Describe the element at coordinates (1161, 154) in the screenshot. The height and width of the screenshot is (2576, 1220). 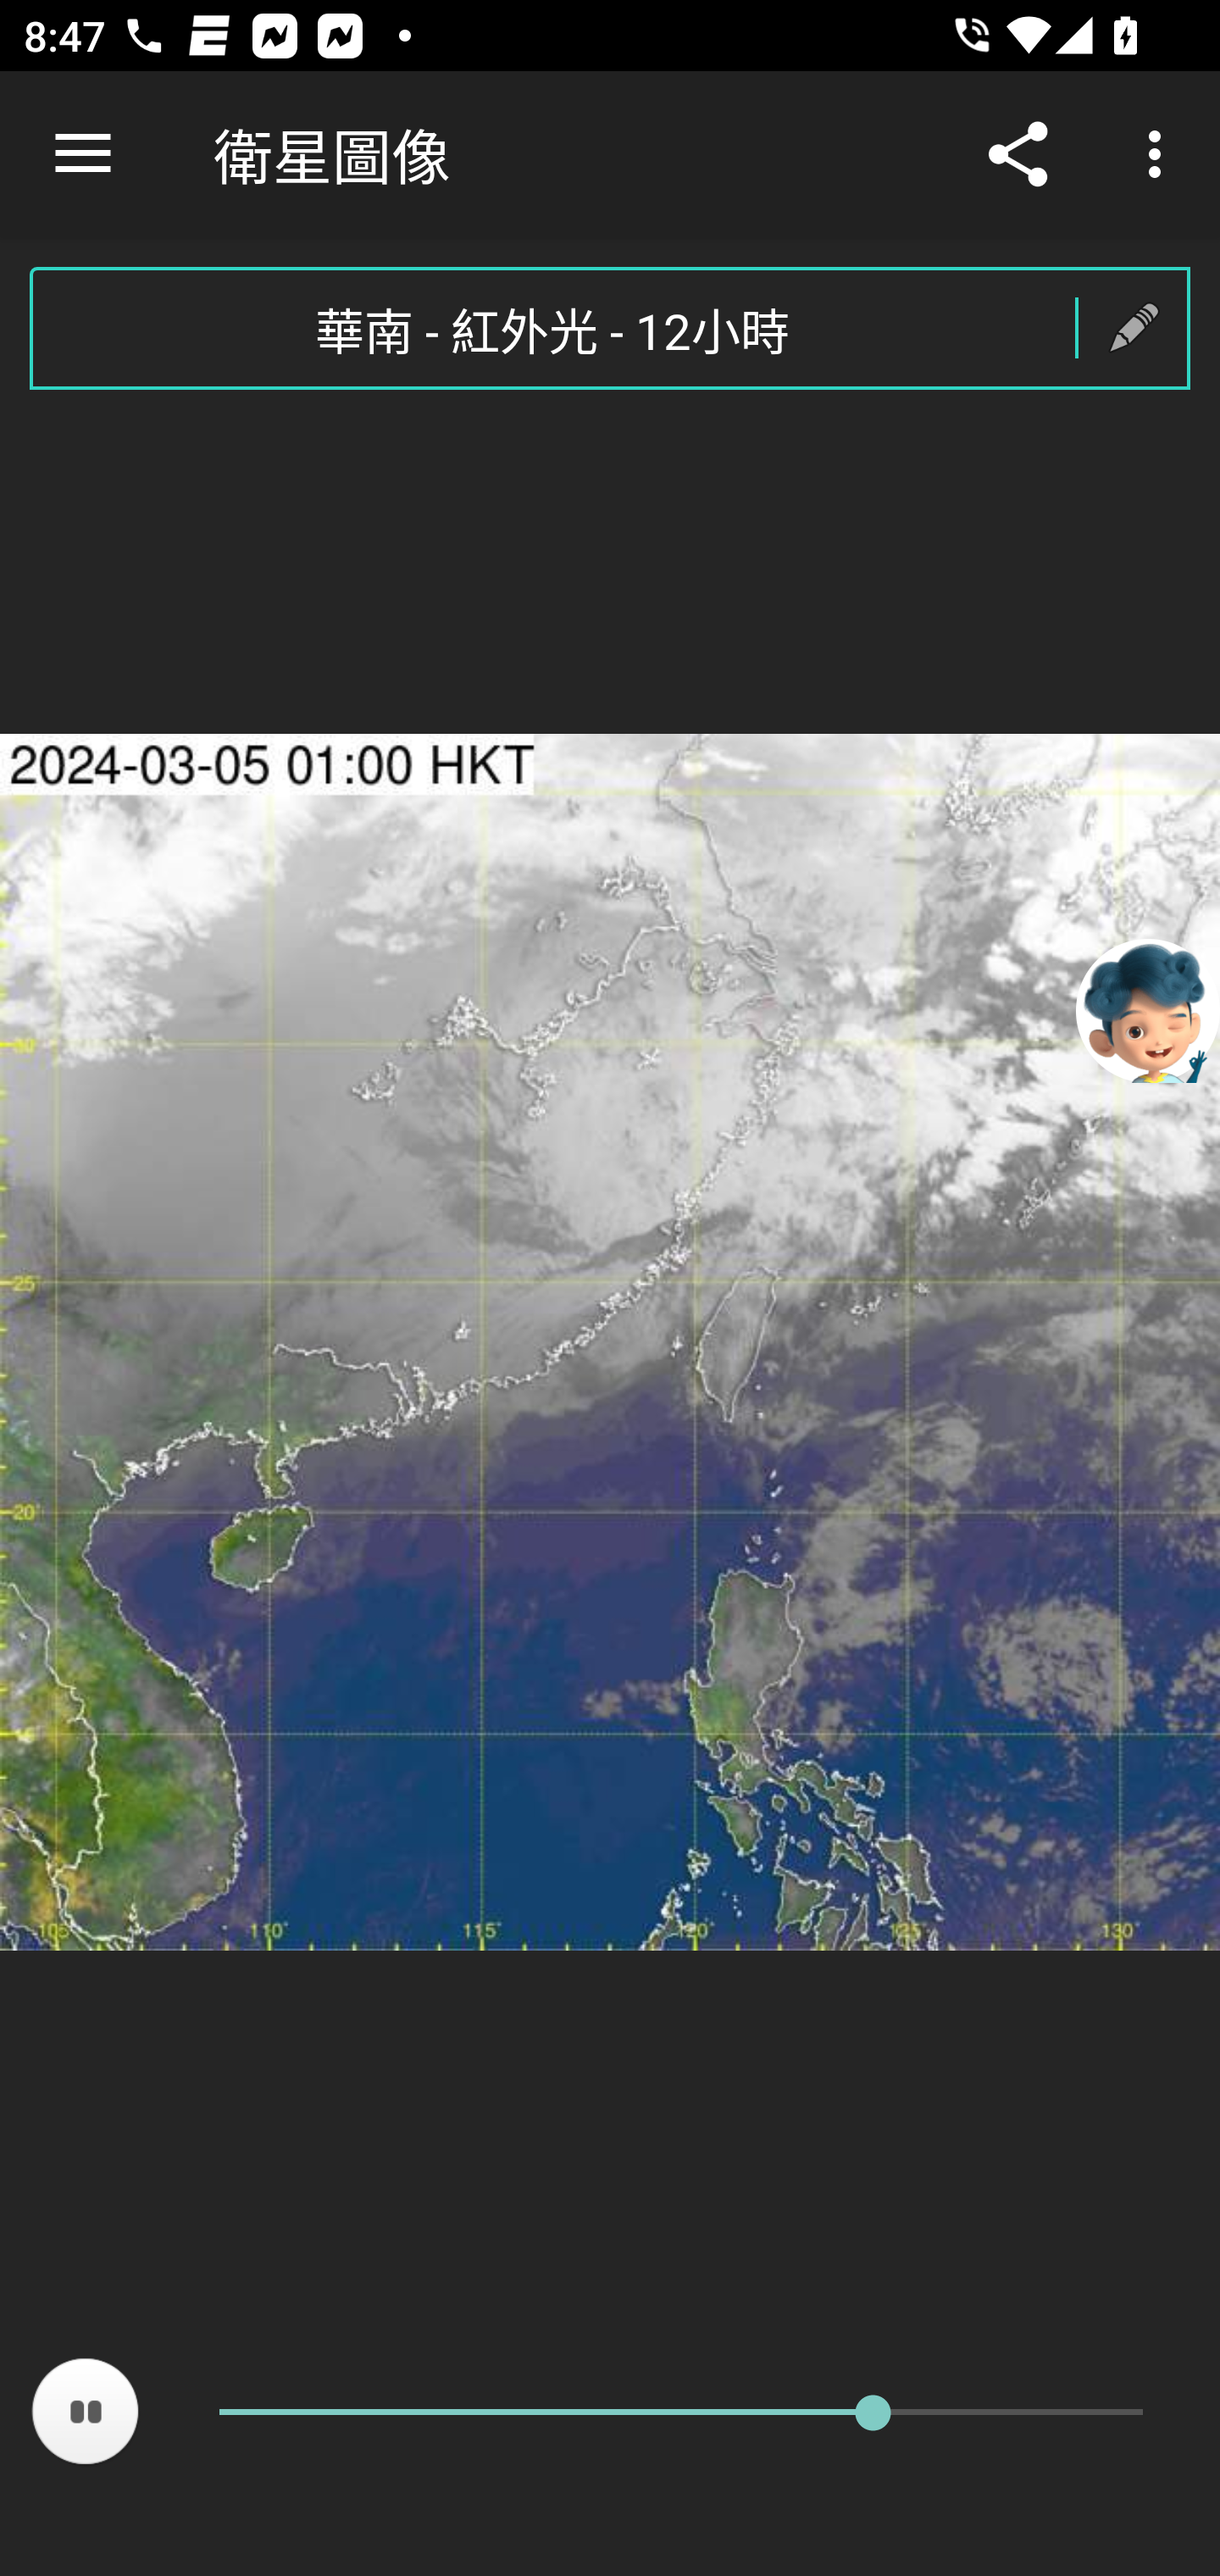
I see `更多選項` at that location.